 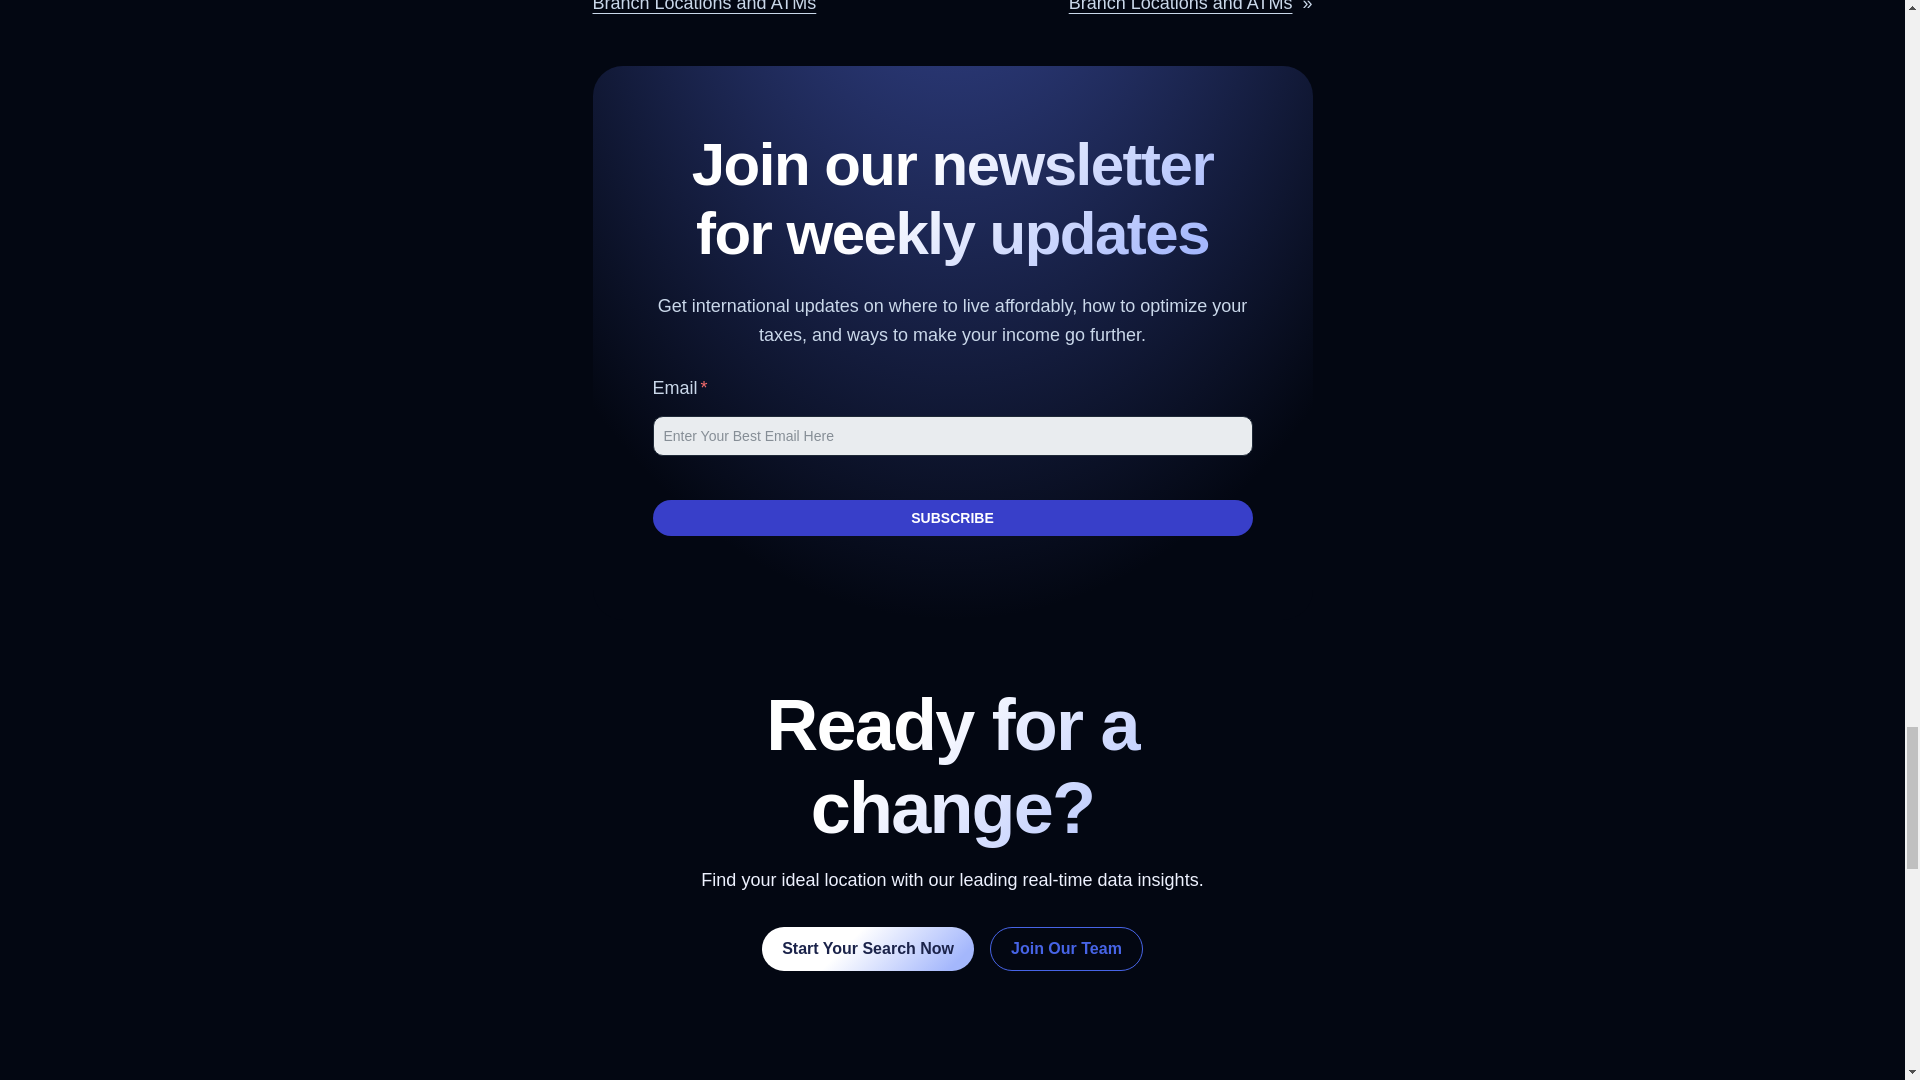 I want to click on Citizens Bank Near Me: Find Nearby Branch Locations and ATMs, so click(x=1165, y=6).